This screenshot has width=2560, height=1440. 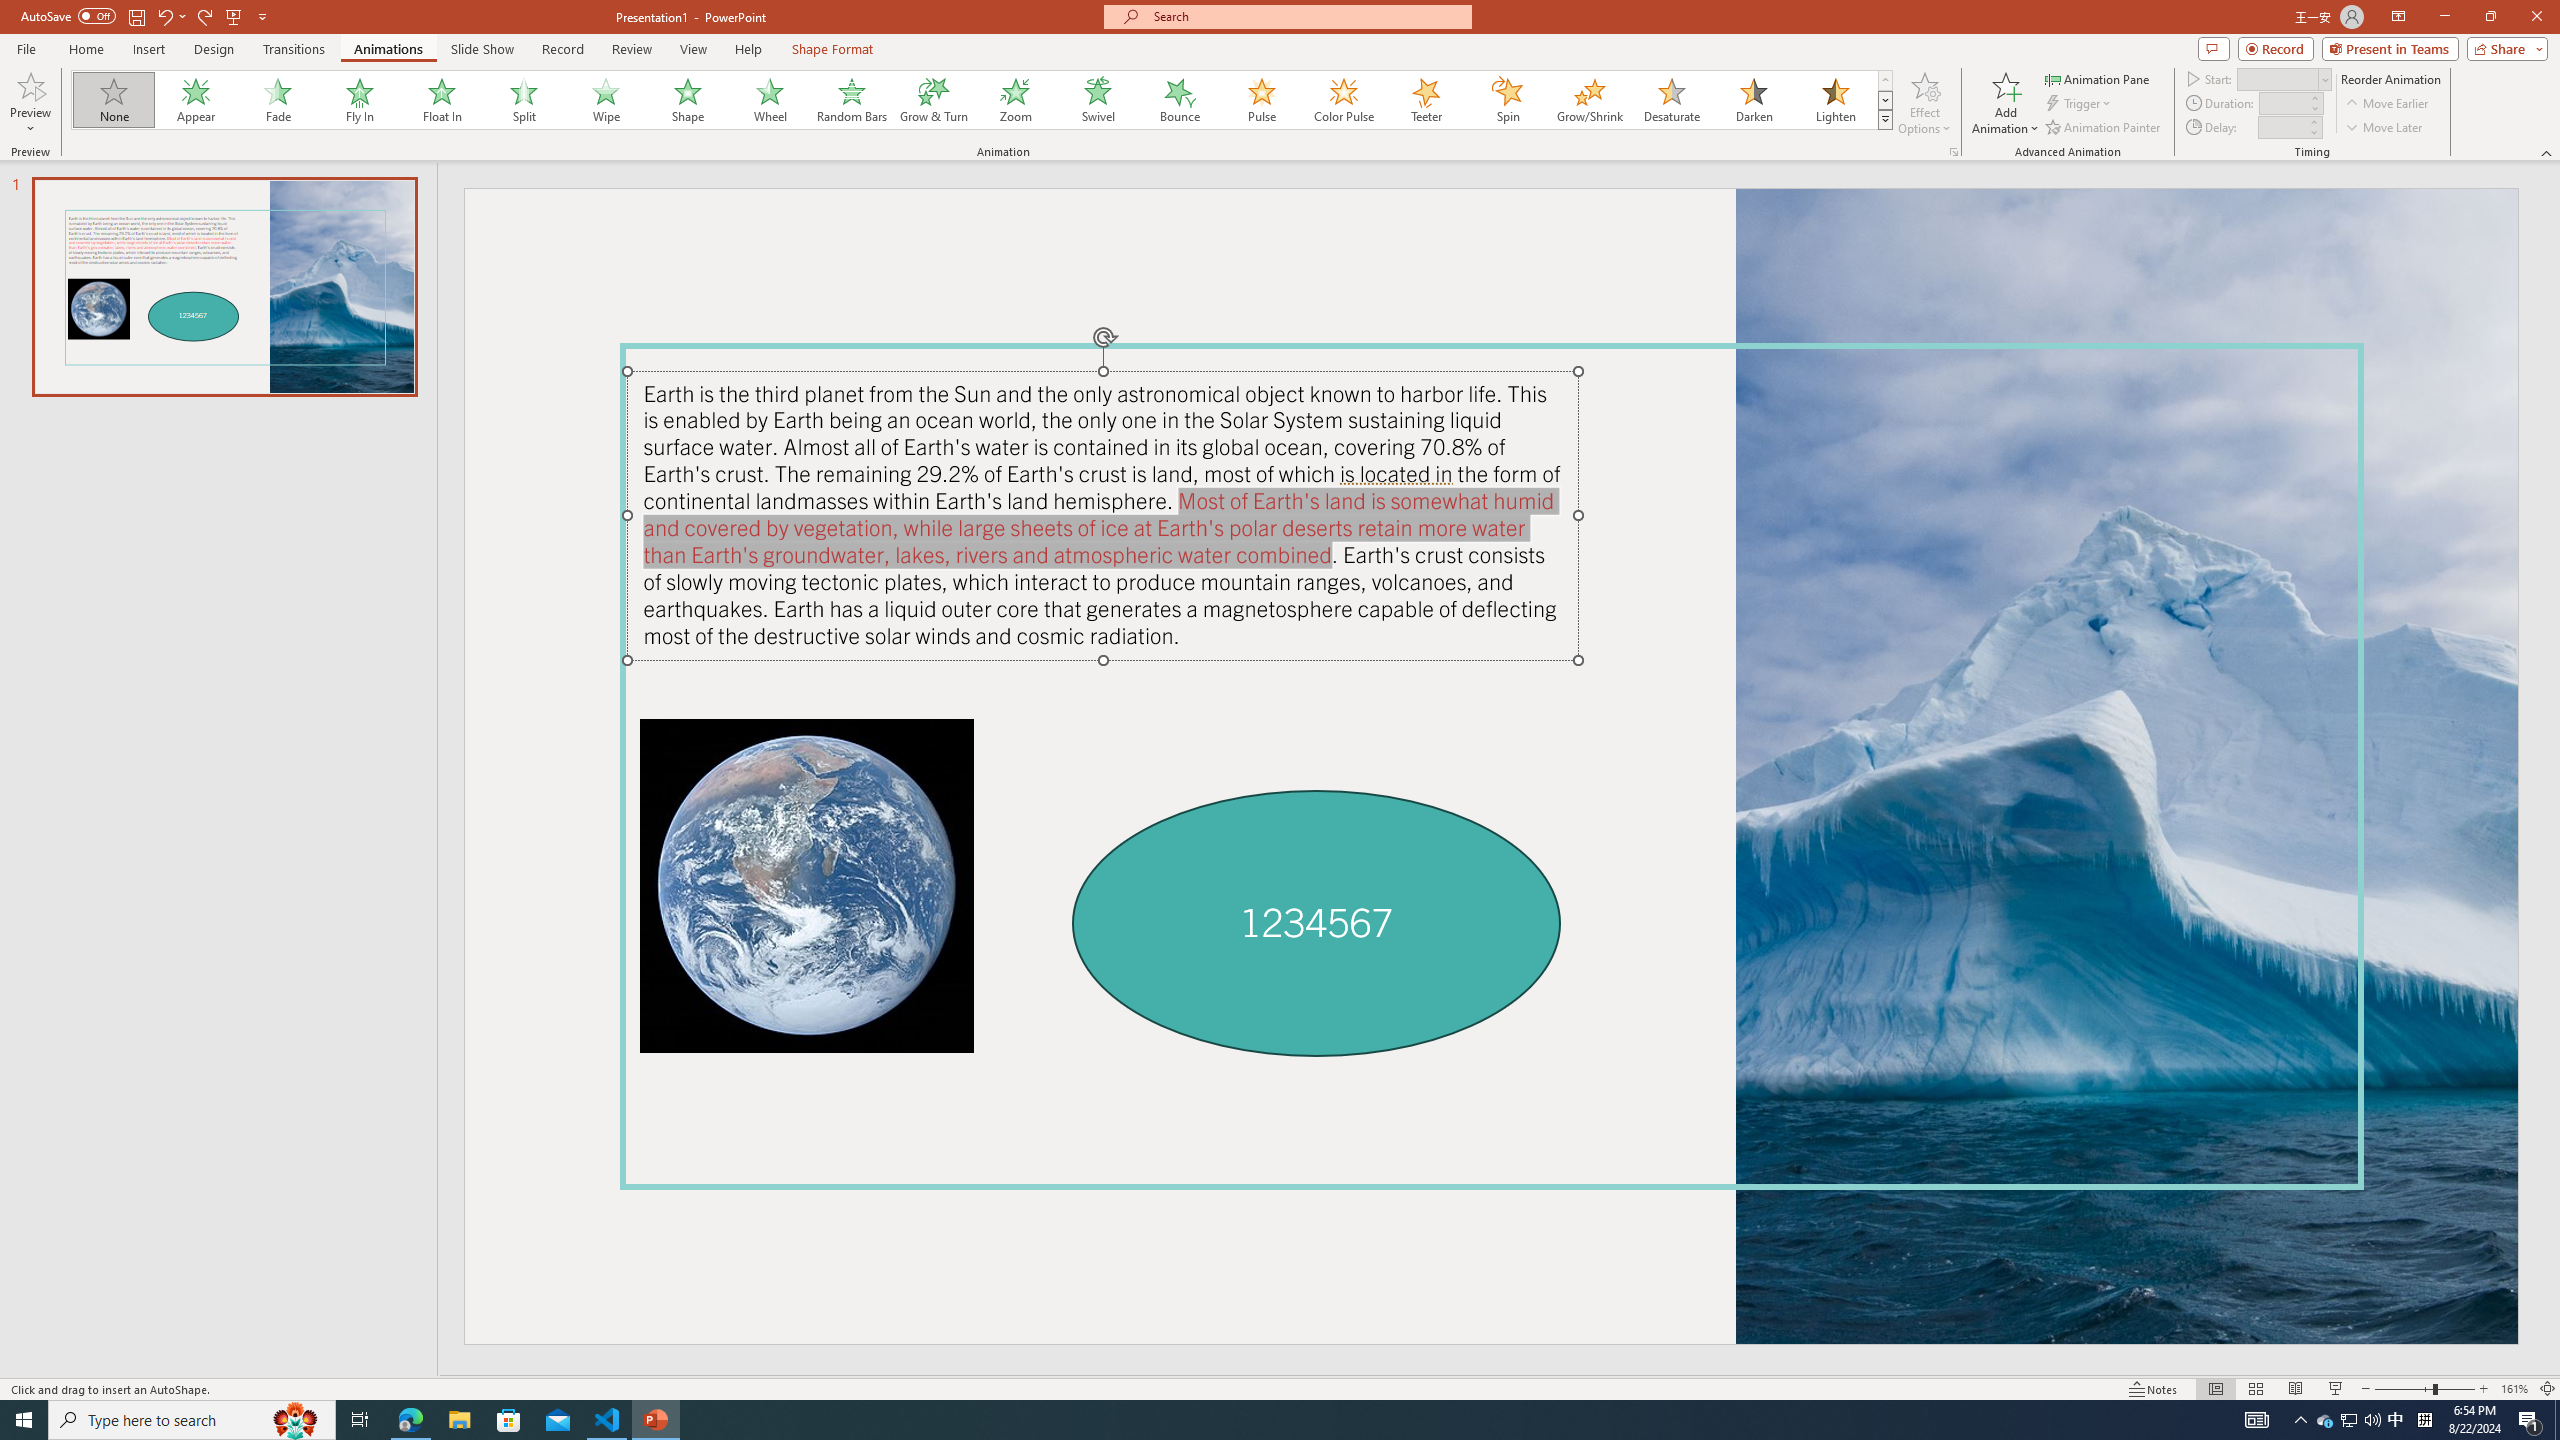 What do you see at coordinates (2404, 1389) in the screenshot?
I see `Zoom Out` at bounding box center [2404, 1389].